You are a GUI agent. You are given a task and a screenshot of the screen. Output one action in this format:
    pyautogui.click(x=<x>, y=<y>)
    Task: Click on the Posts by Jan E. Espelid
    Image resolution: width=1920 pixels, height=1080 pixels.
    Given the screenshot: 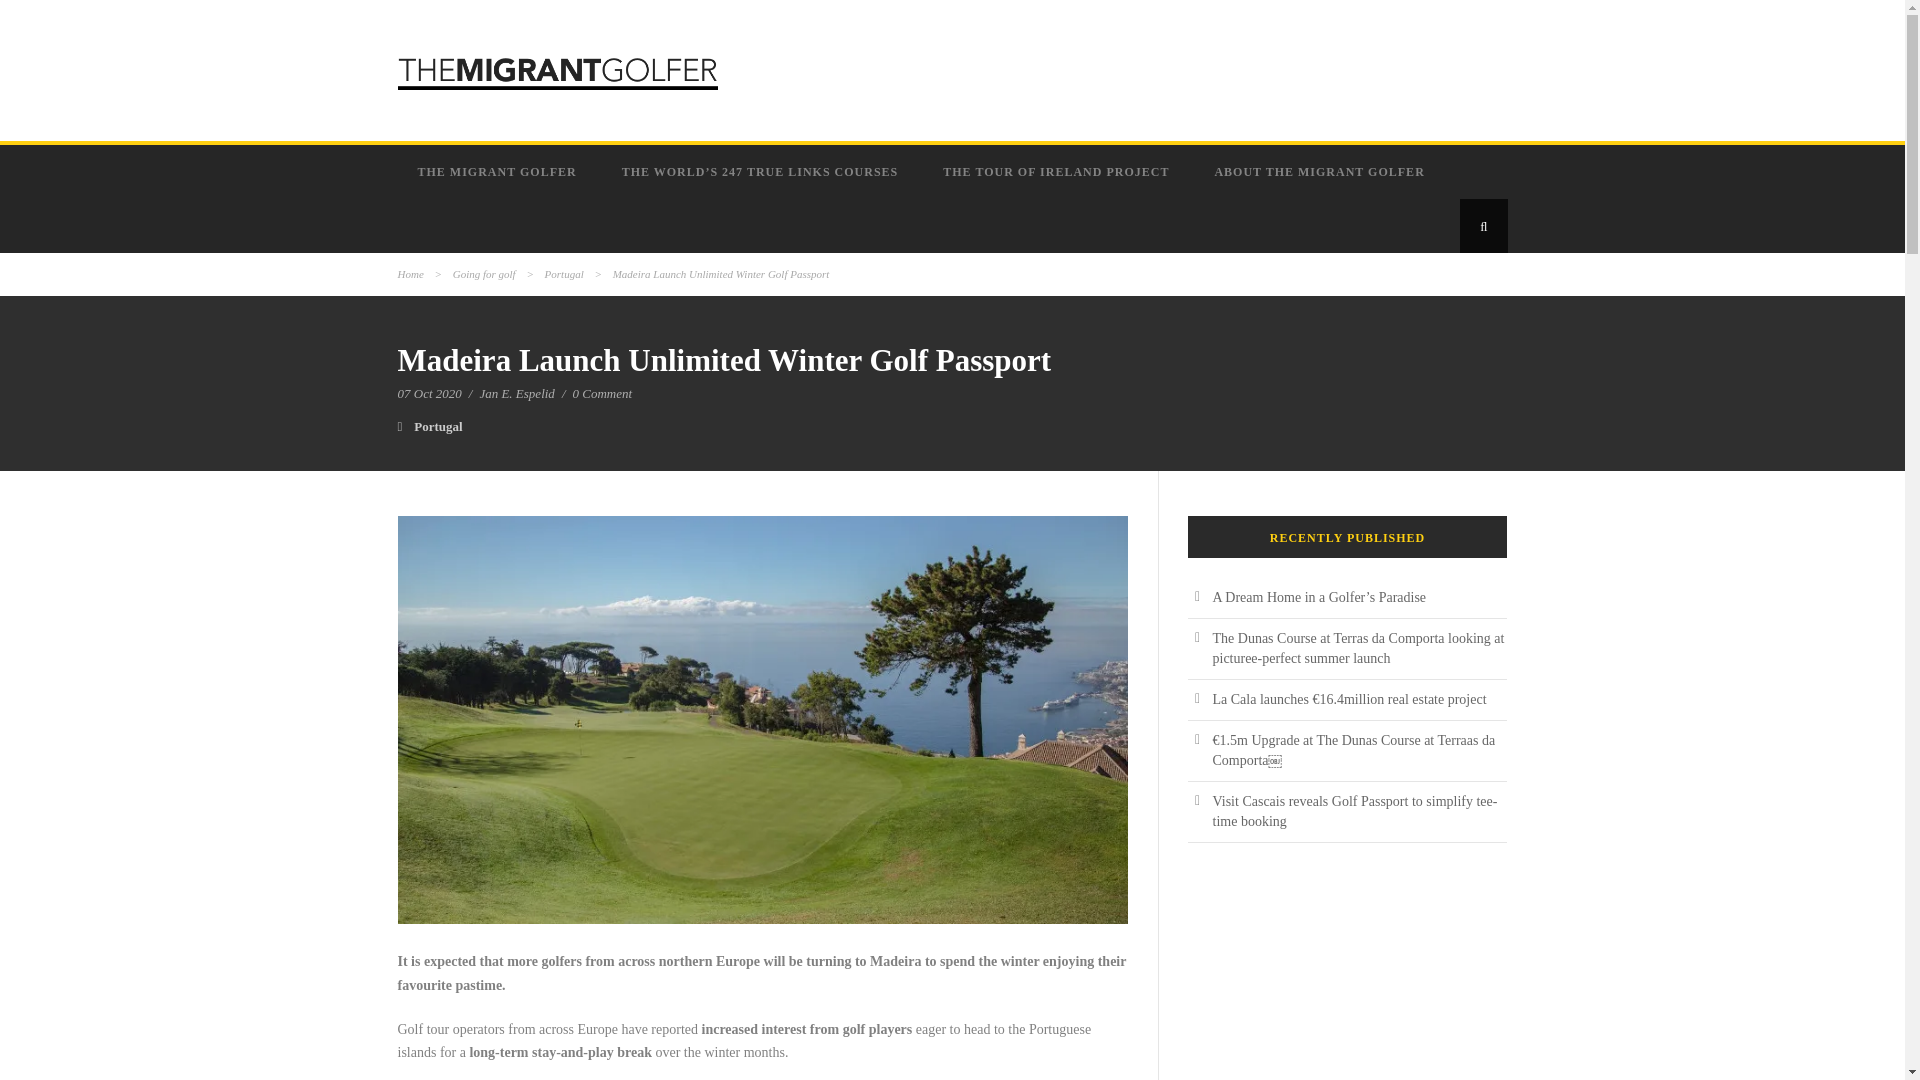 What is the action you would take?
    pyautogui.click(x=516, y=392)
    